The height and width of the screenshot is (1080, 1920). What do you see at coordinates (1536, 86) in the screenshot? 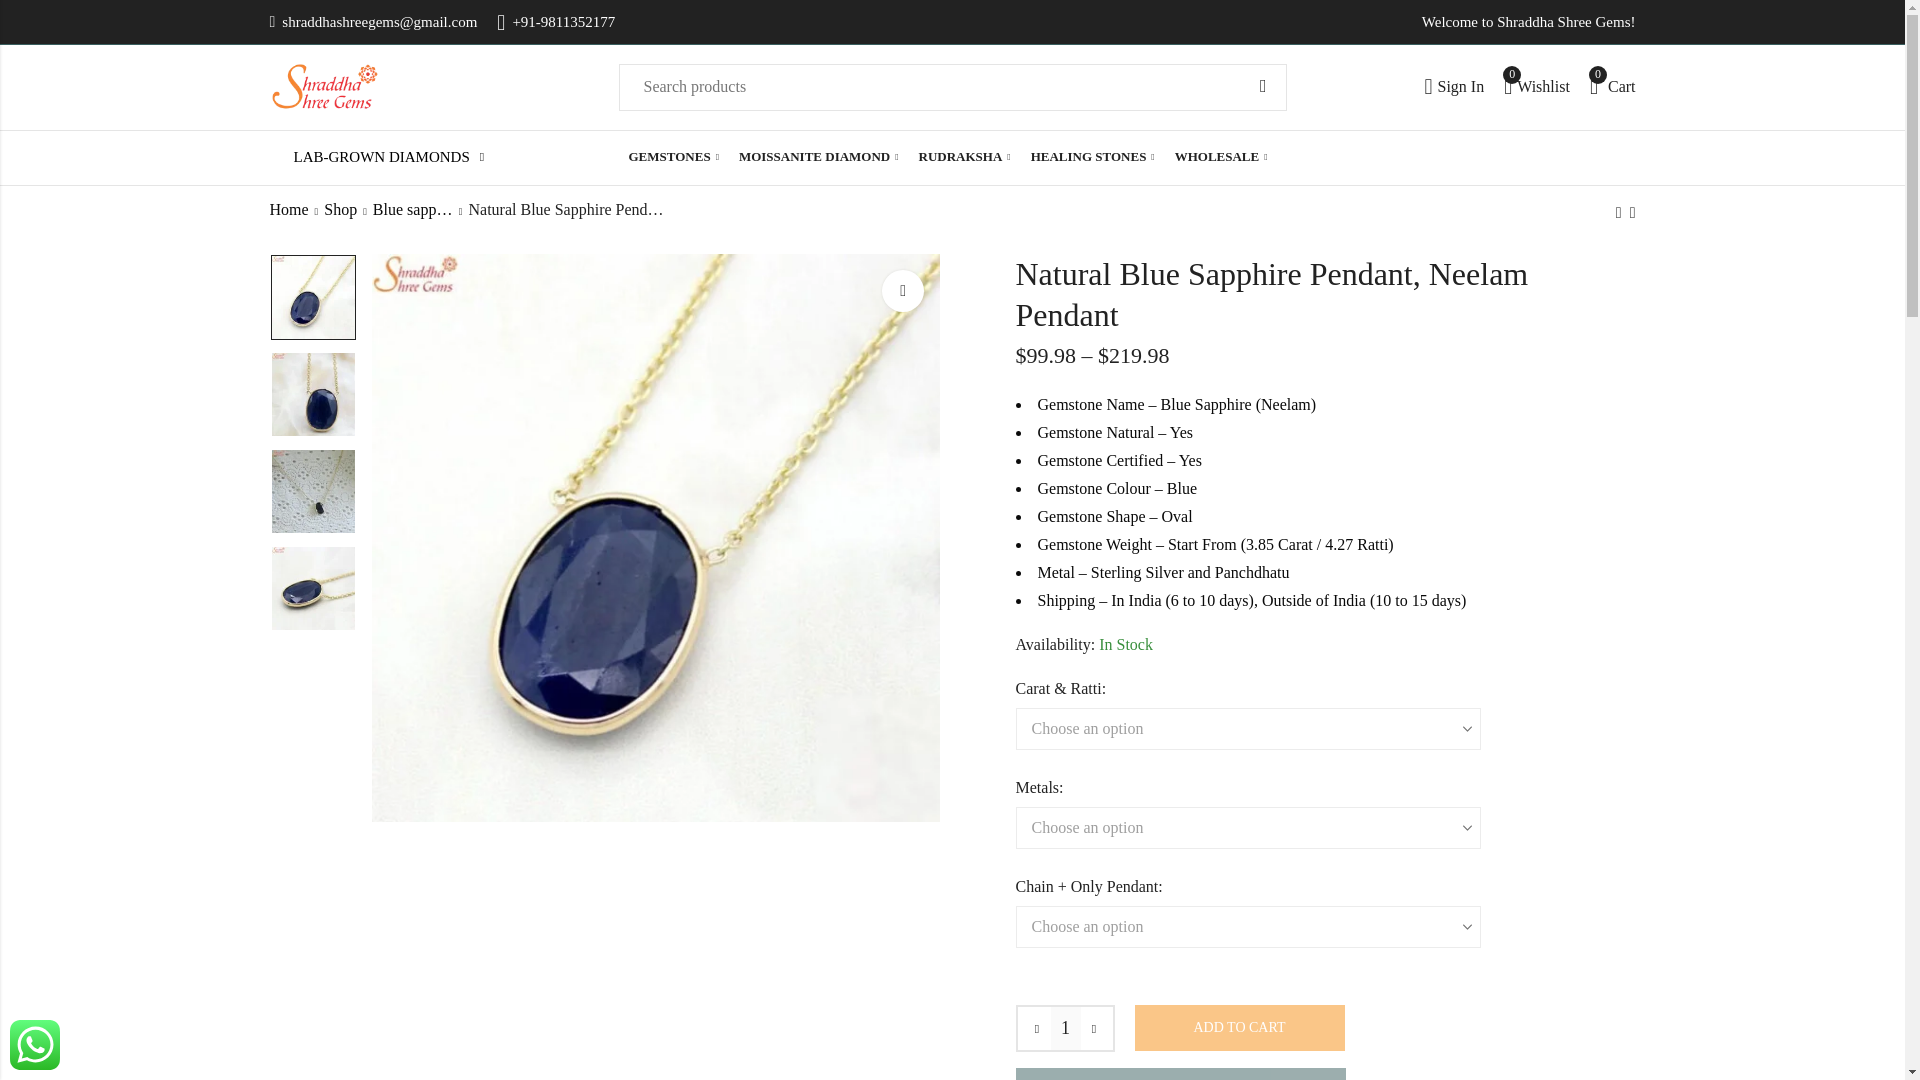
I see `natural blue sapphire pendant` at bounding box center [1536, 86].